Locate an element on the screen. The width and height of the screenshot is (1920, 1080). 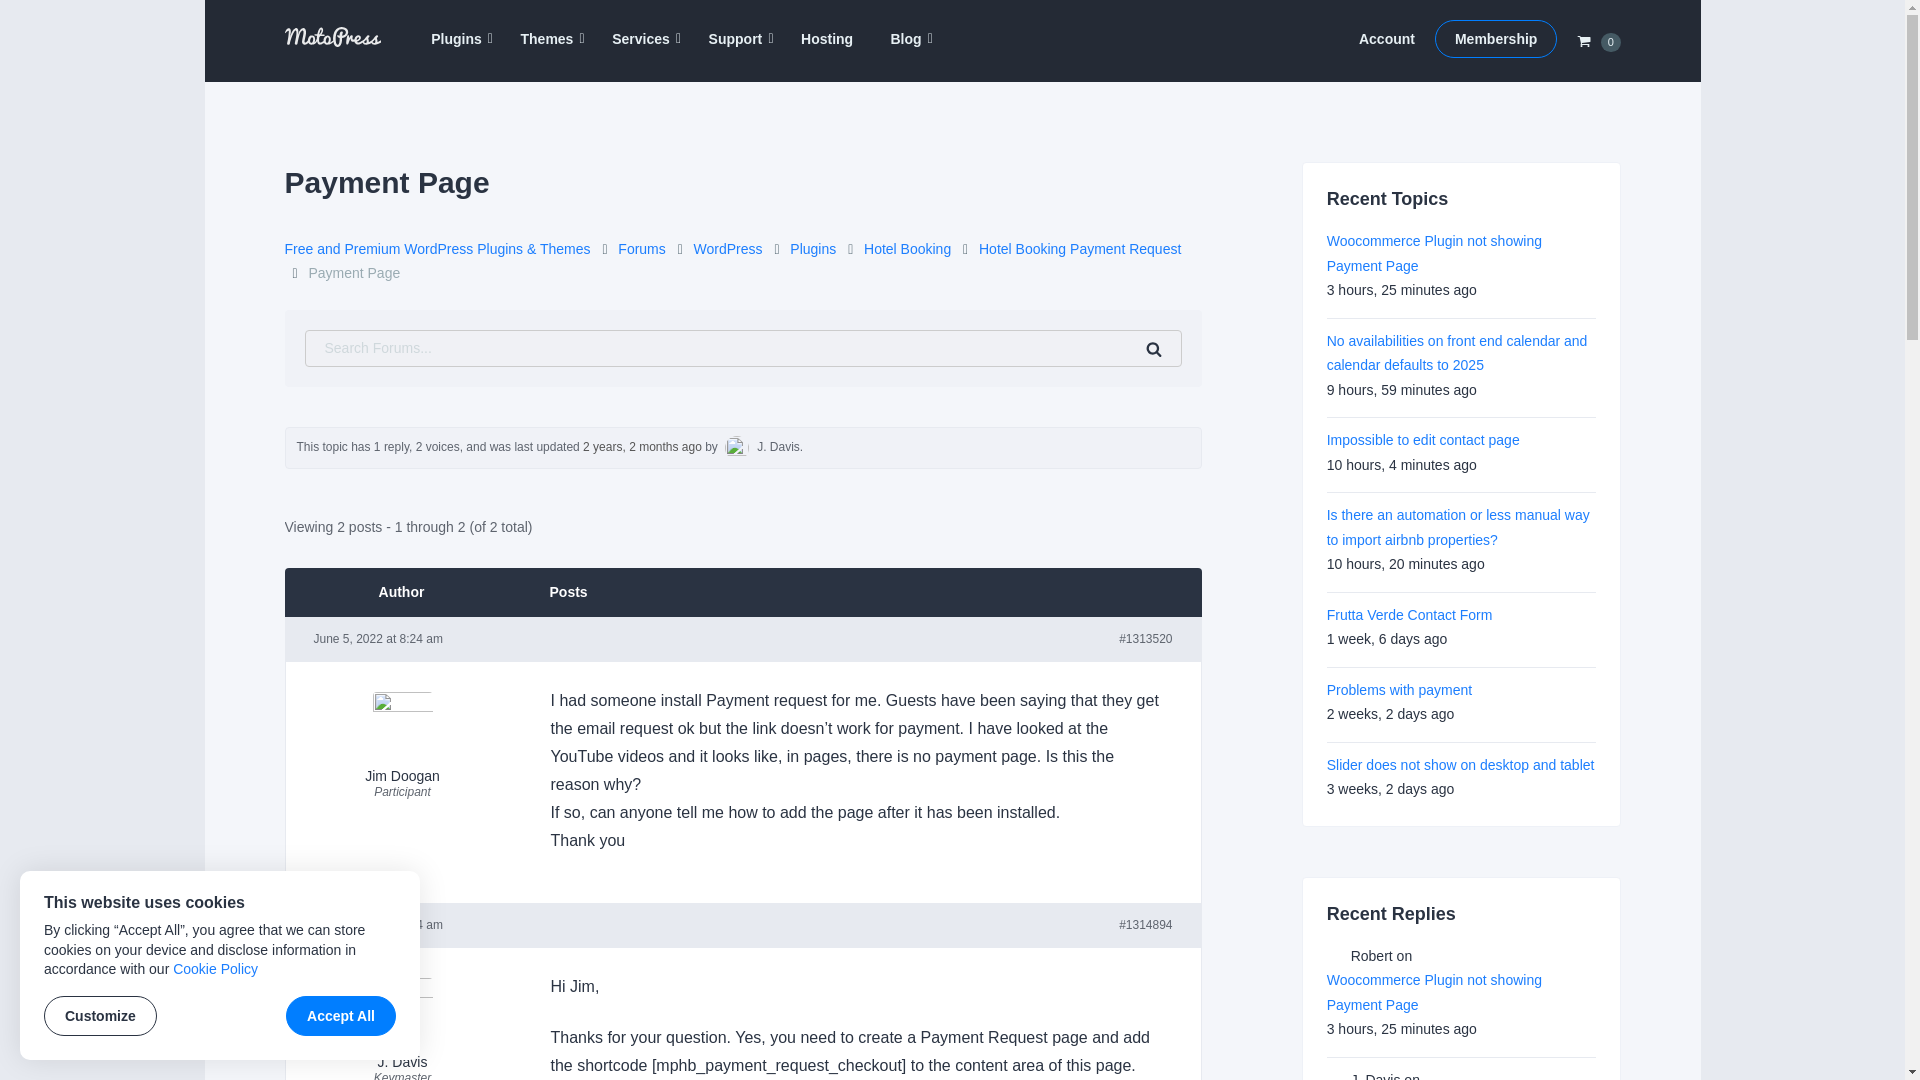
Reply To: Payment Page is located at coordinates (642, 446).